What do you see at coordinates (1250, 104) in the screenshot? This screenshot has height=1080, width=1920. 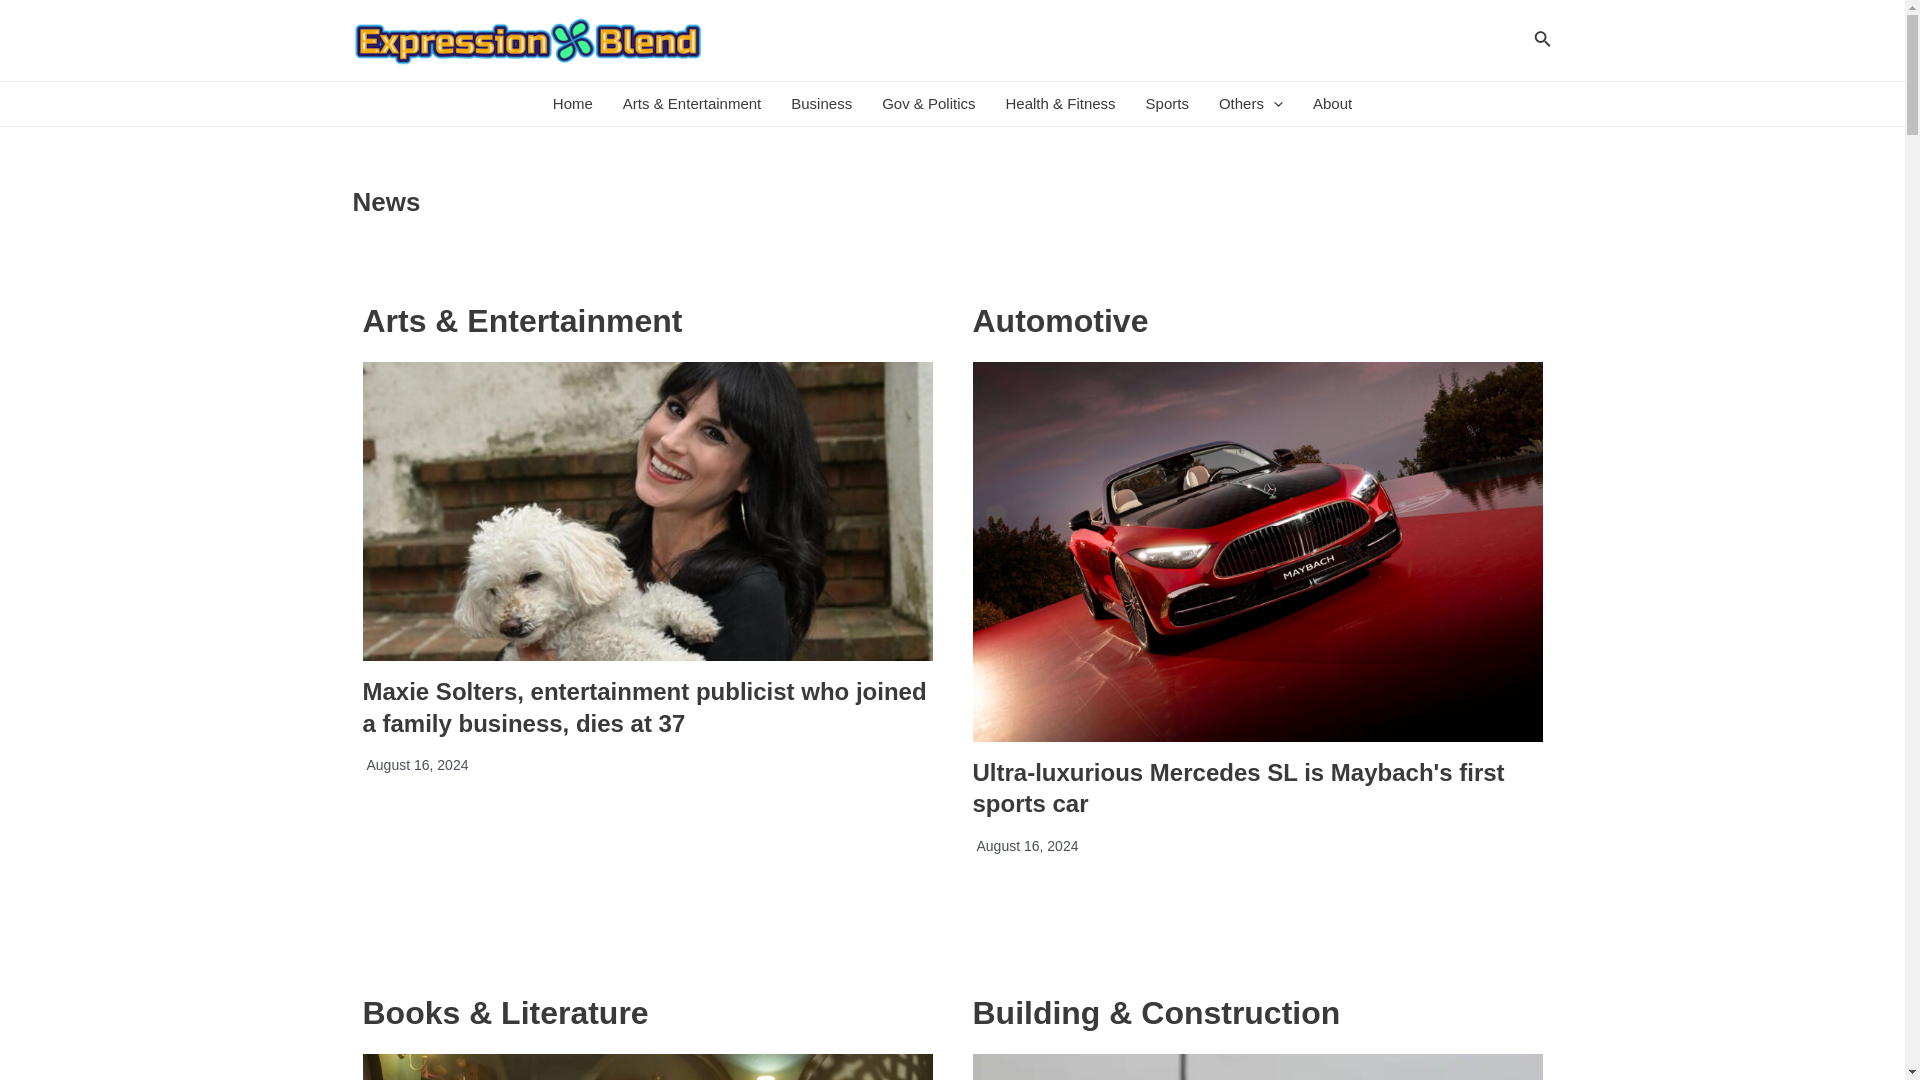 I see `Others` at bounding box center [1250, 104].